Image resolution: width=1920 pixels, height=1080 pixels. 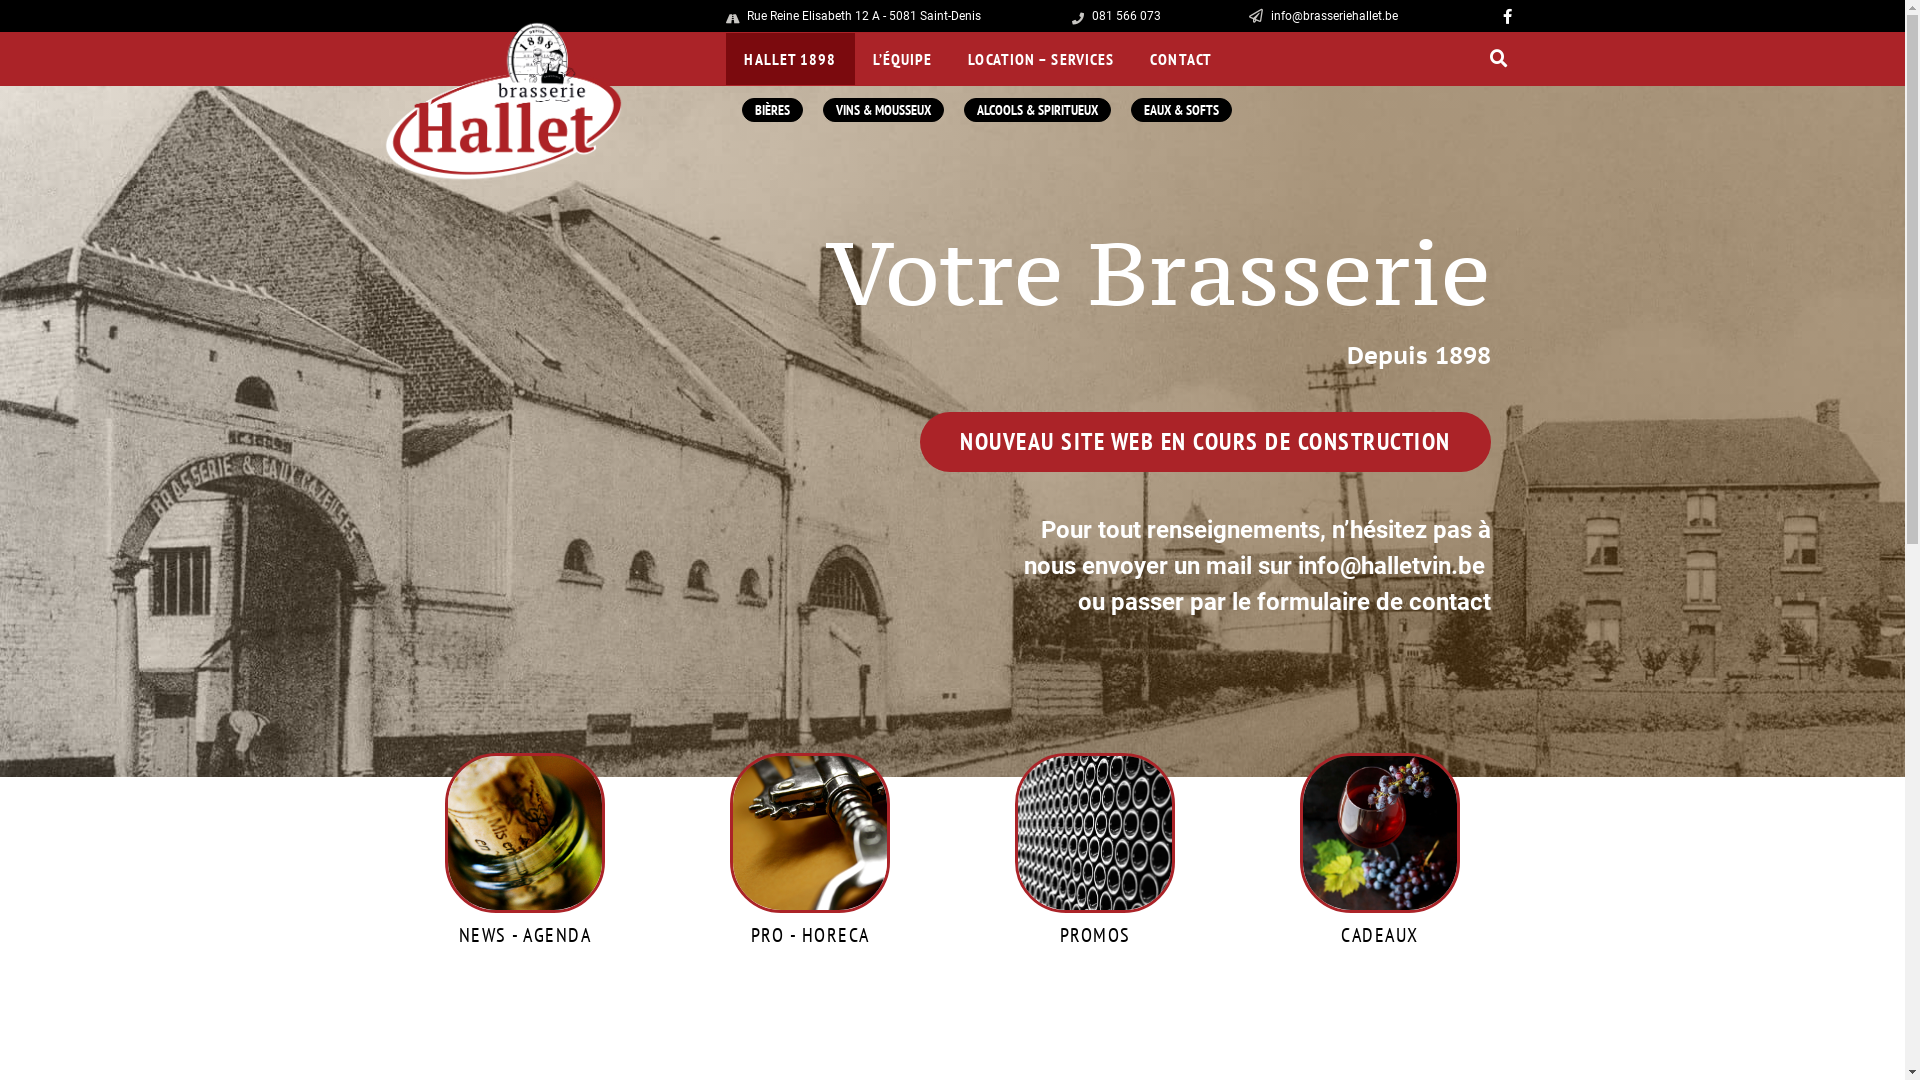 What do you see at coordinates (1095, 833) in the screenshot?
I see `bottles` at bounding box center [1095, 833].